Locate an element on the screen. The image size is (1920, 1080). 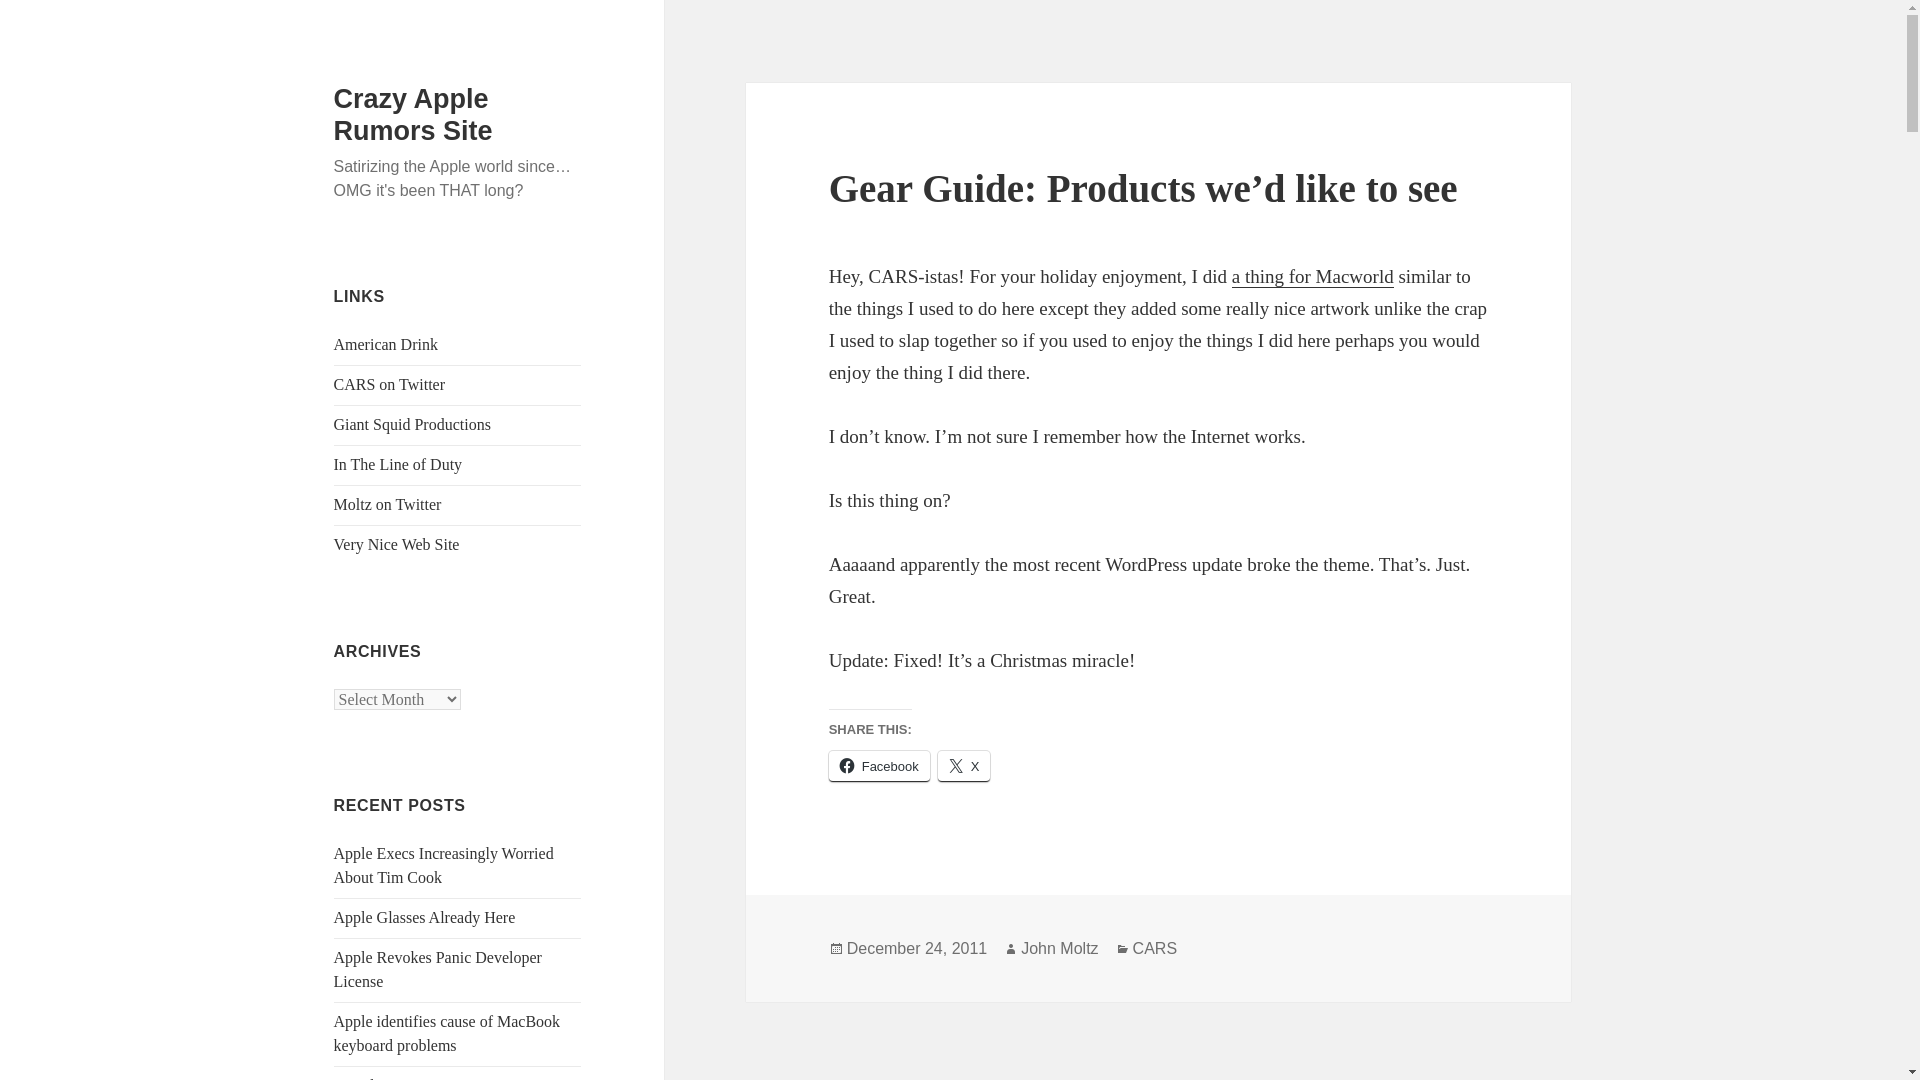
Giant Squid Productions is located at coordinates (412, 424).